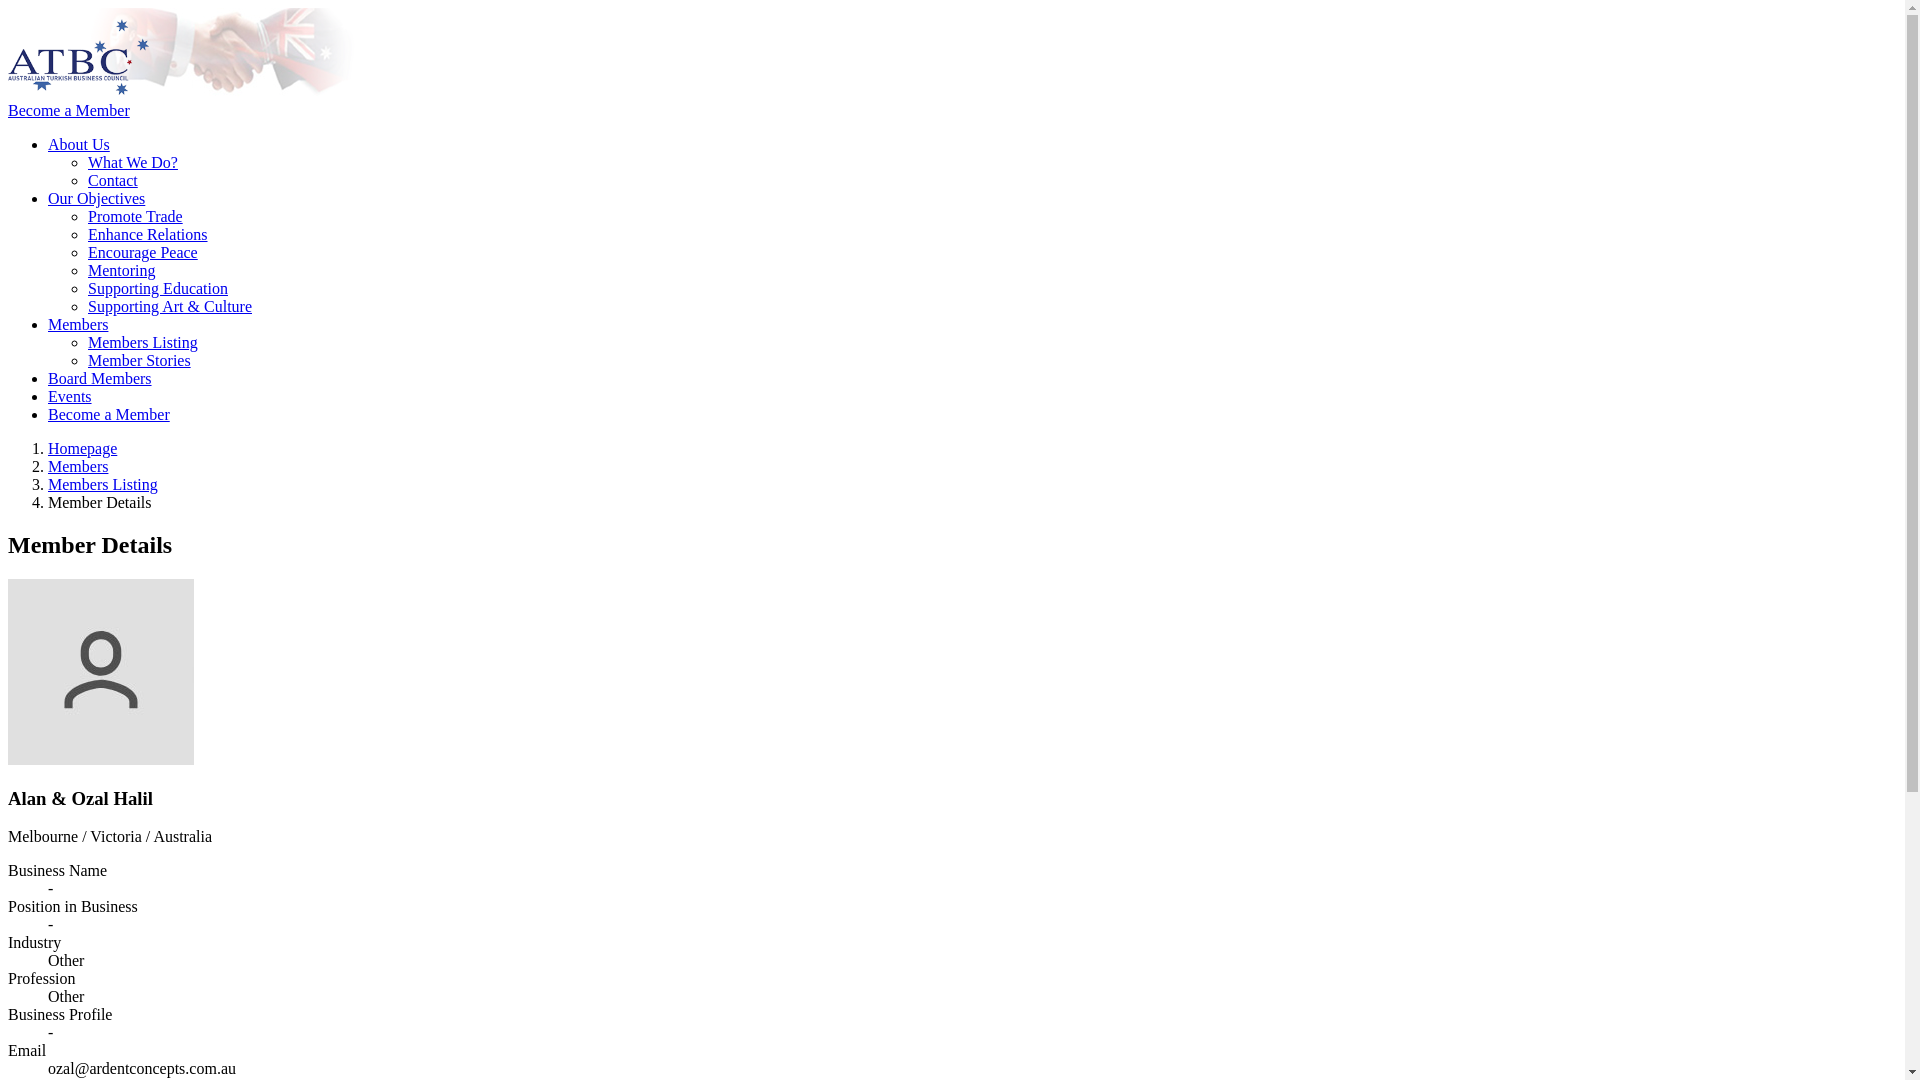 Image resolution: width=1920 pixels, height=1080 pixels. I want to click on Members, so click(78, 466).